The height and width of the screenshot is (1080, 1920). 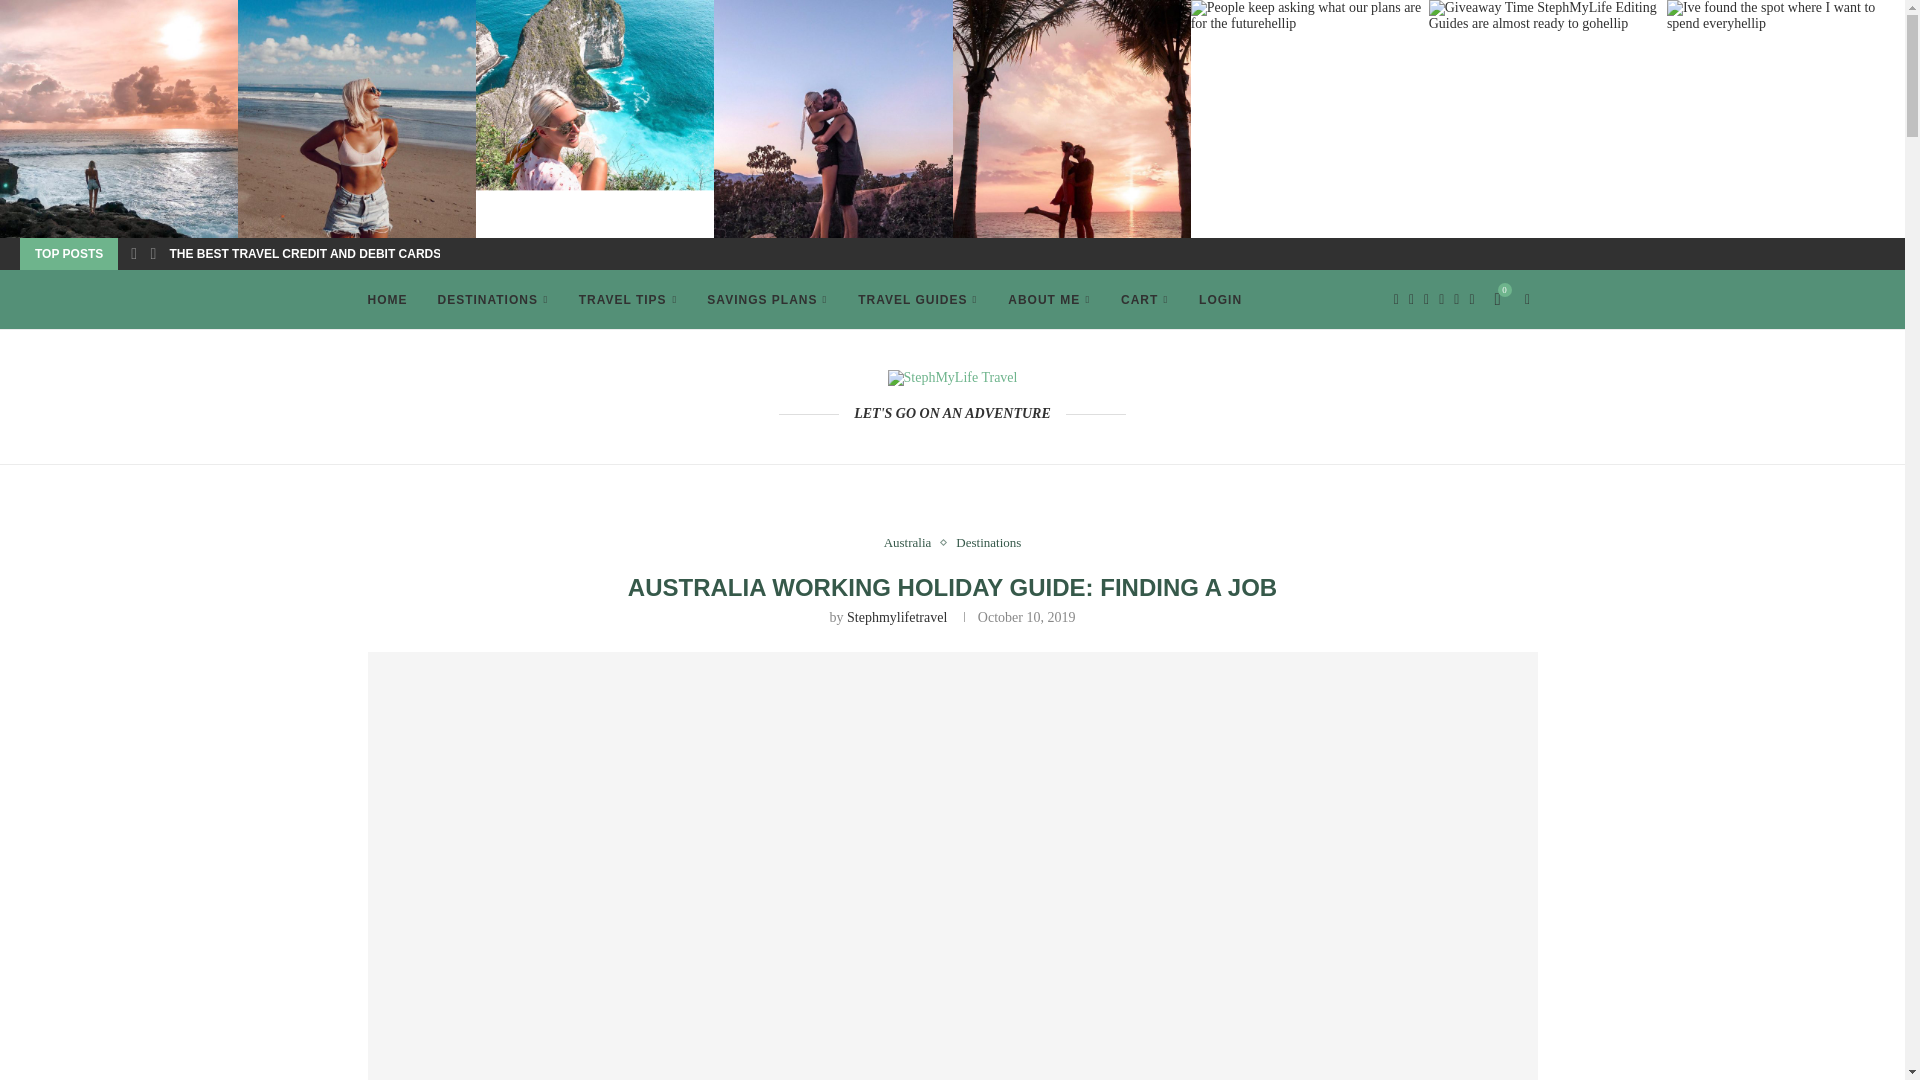 What do you see at coordinates (833, 118) in the screenshot?
I see `My favourite time of day with my favourite person hellip` at bounding box center [833, 118].